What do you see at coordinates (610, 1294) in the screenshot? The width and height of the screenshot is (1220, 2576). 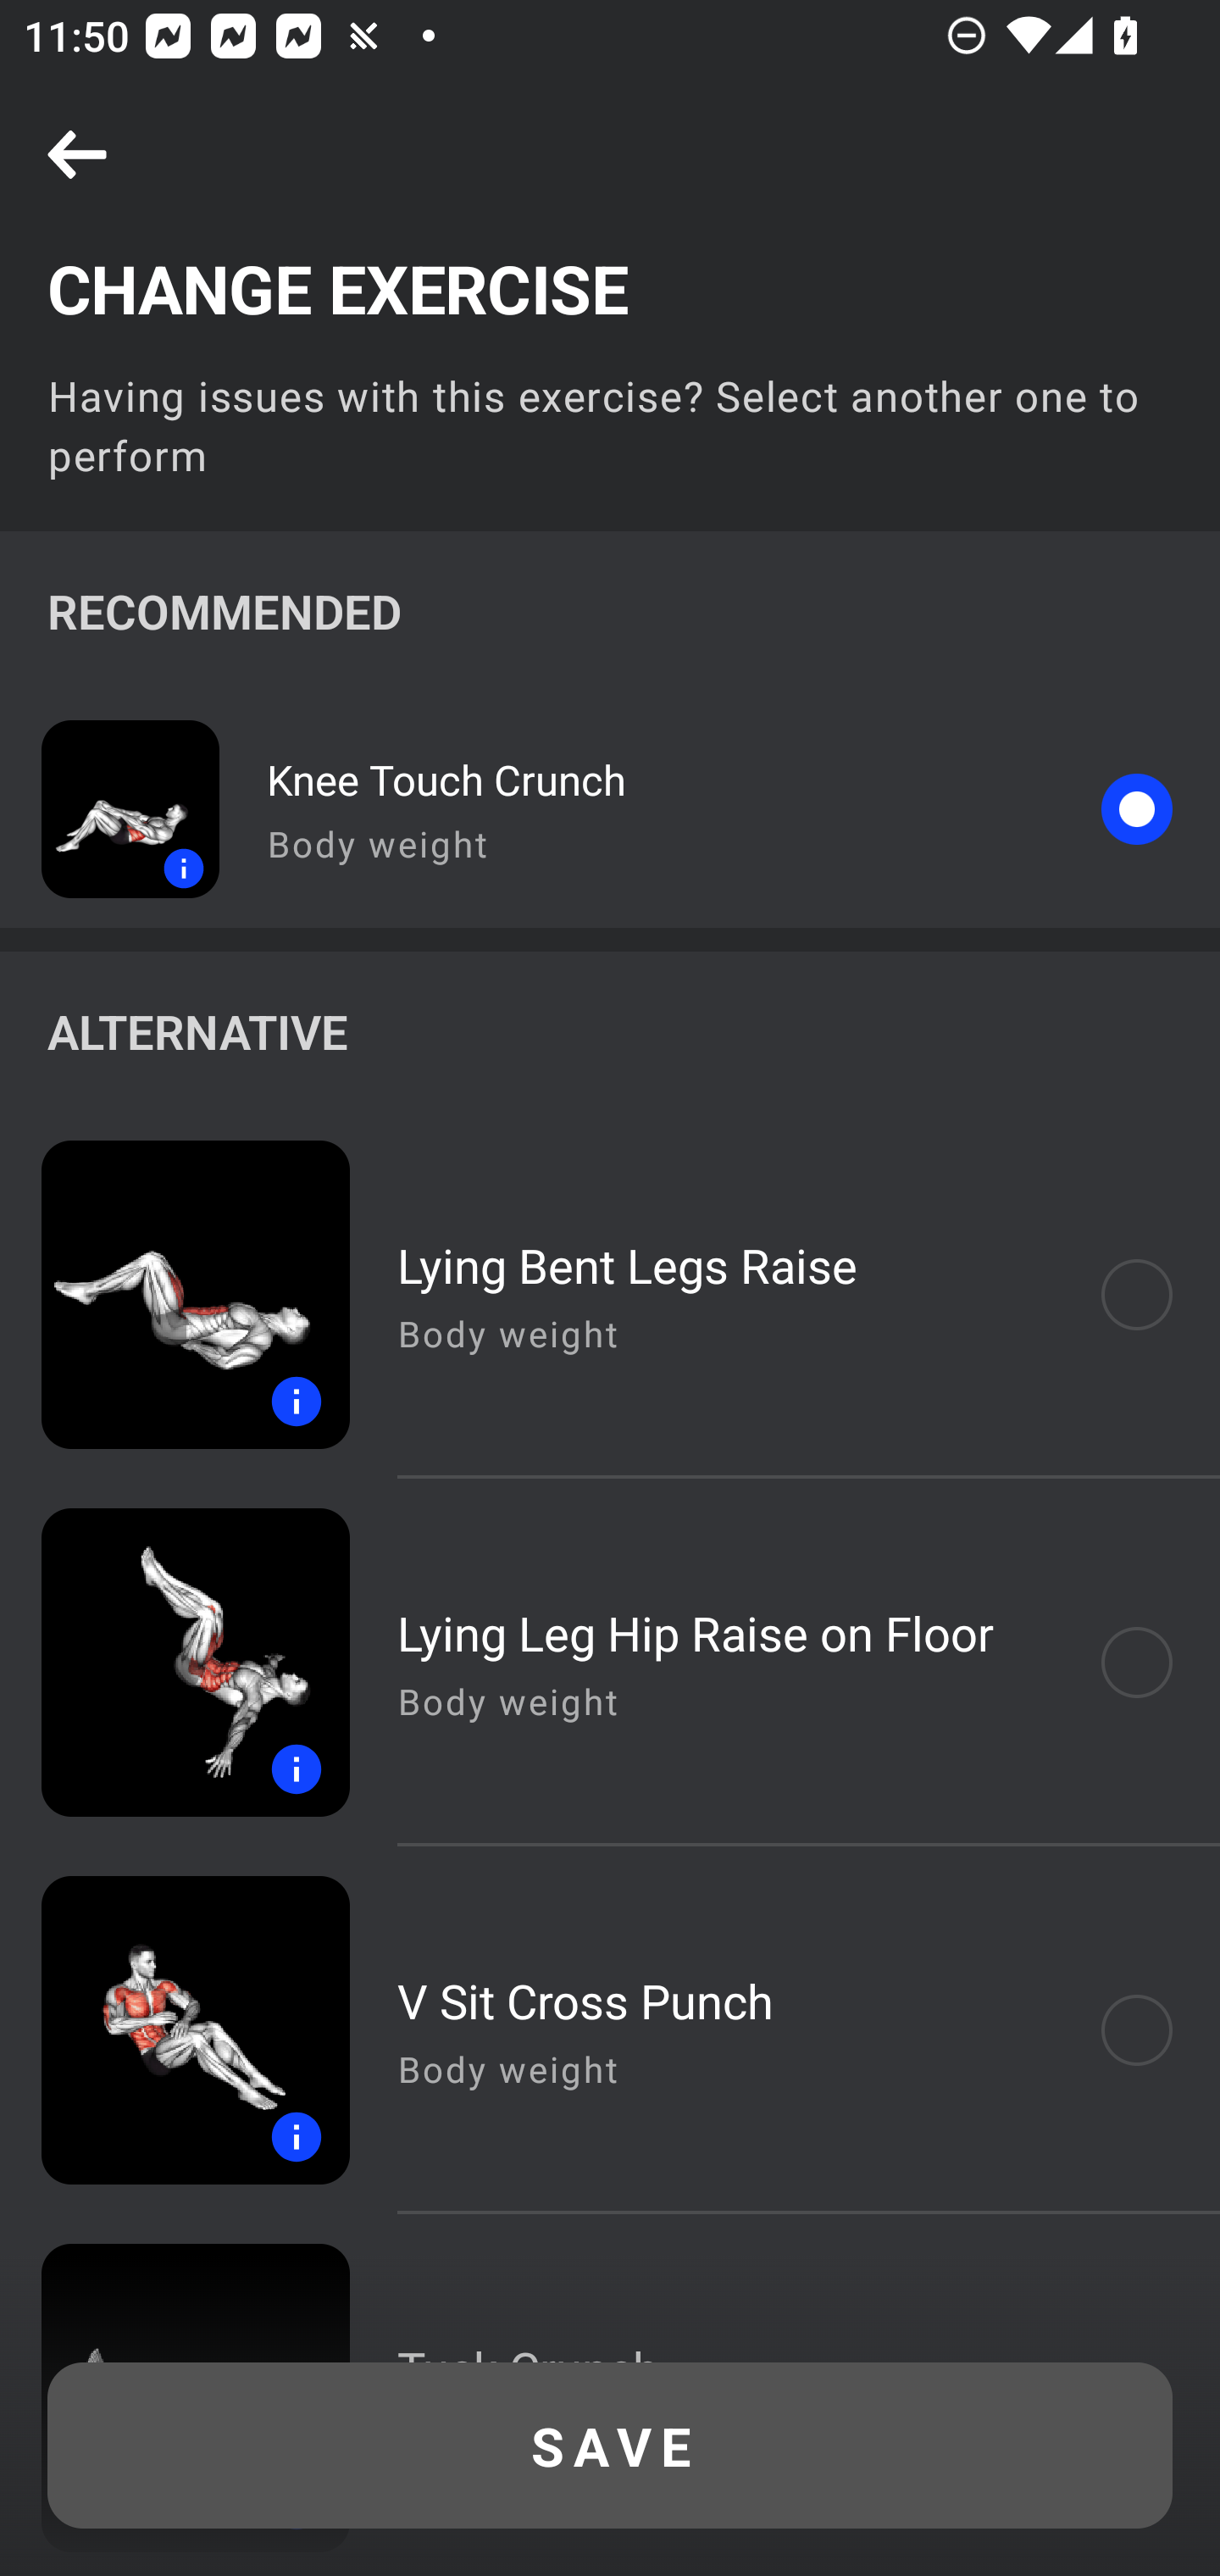 I see `details Lying Bent Legs Raise Body weight` at bounding box center [610, 1294].